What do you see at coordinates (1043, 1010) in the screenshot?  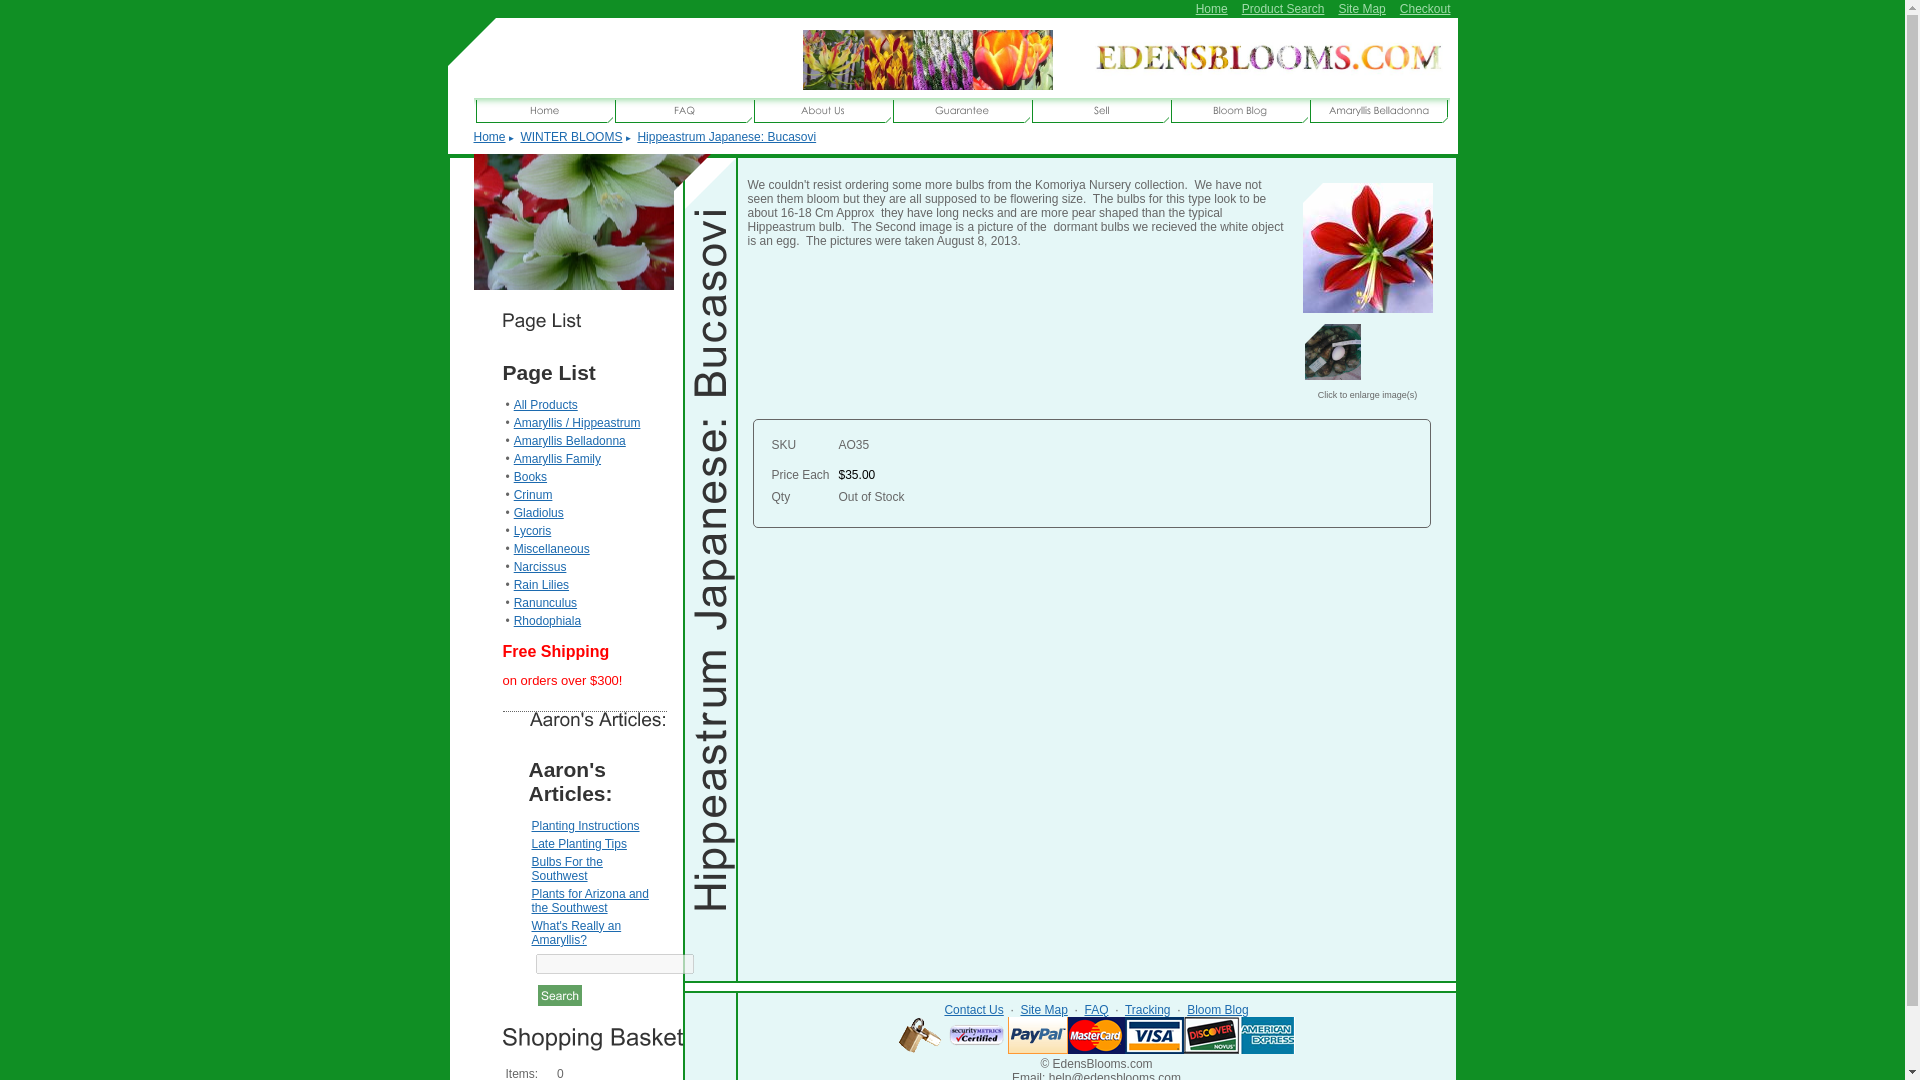 I see `Site Map` at bounding box center [1043, 1010].